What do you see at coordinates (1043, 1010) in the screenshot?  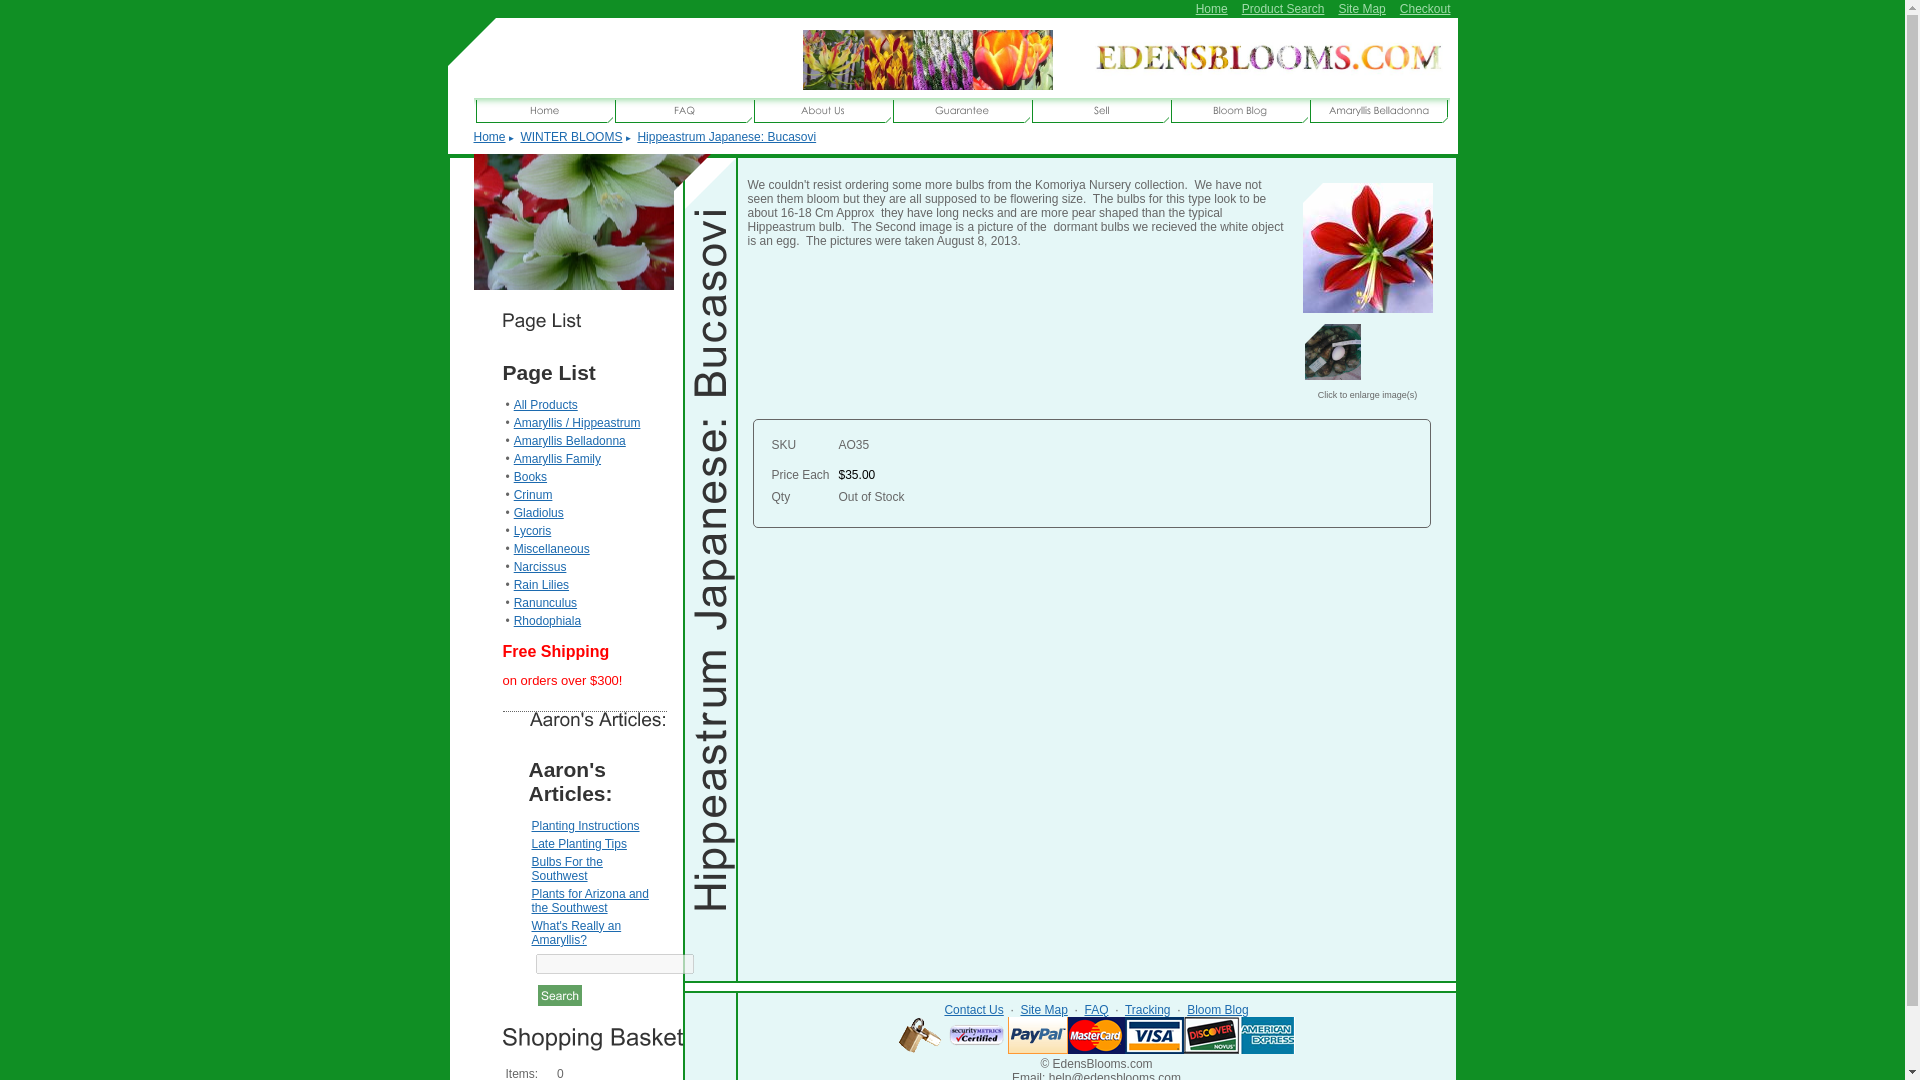 I see `Site Map` at bounding box center [1043, 1010].